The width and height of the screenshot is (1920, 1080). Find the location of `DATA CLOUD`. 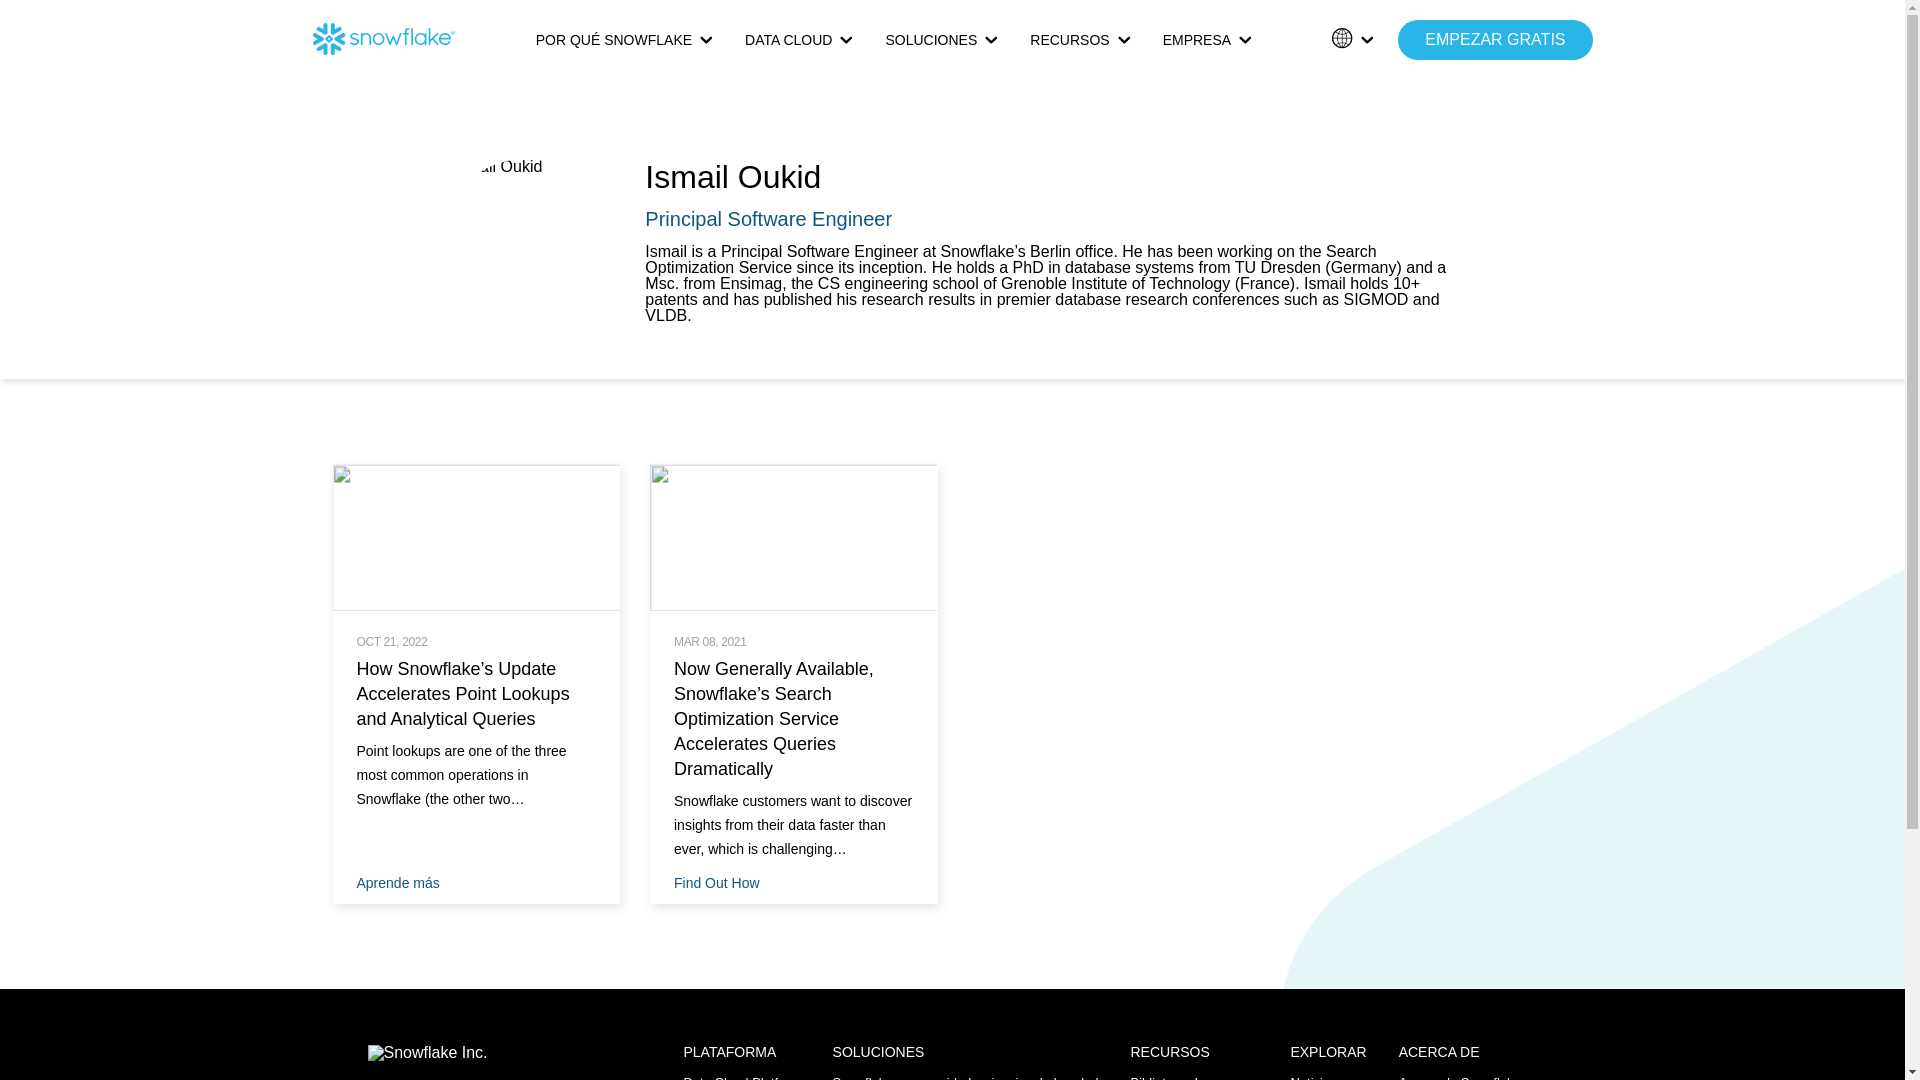

DATA CLOUD is located at coordinates (799, 40).